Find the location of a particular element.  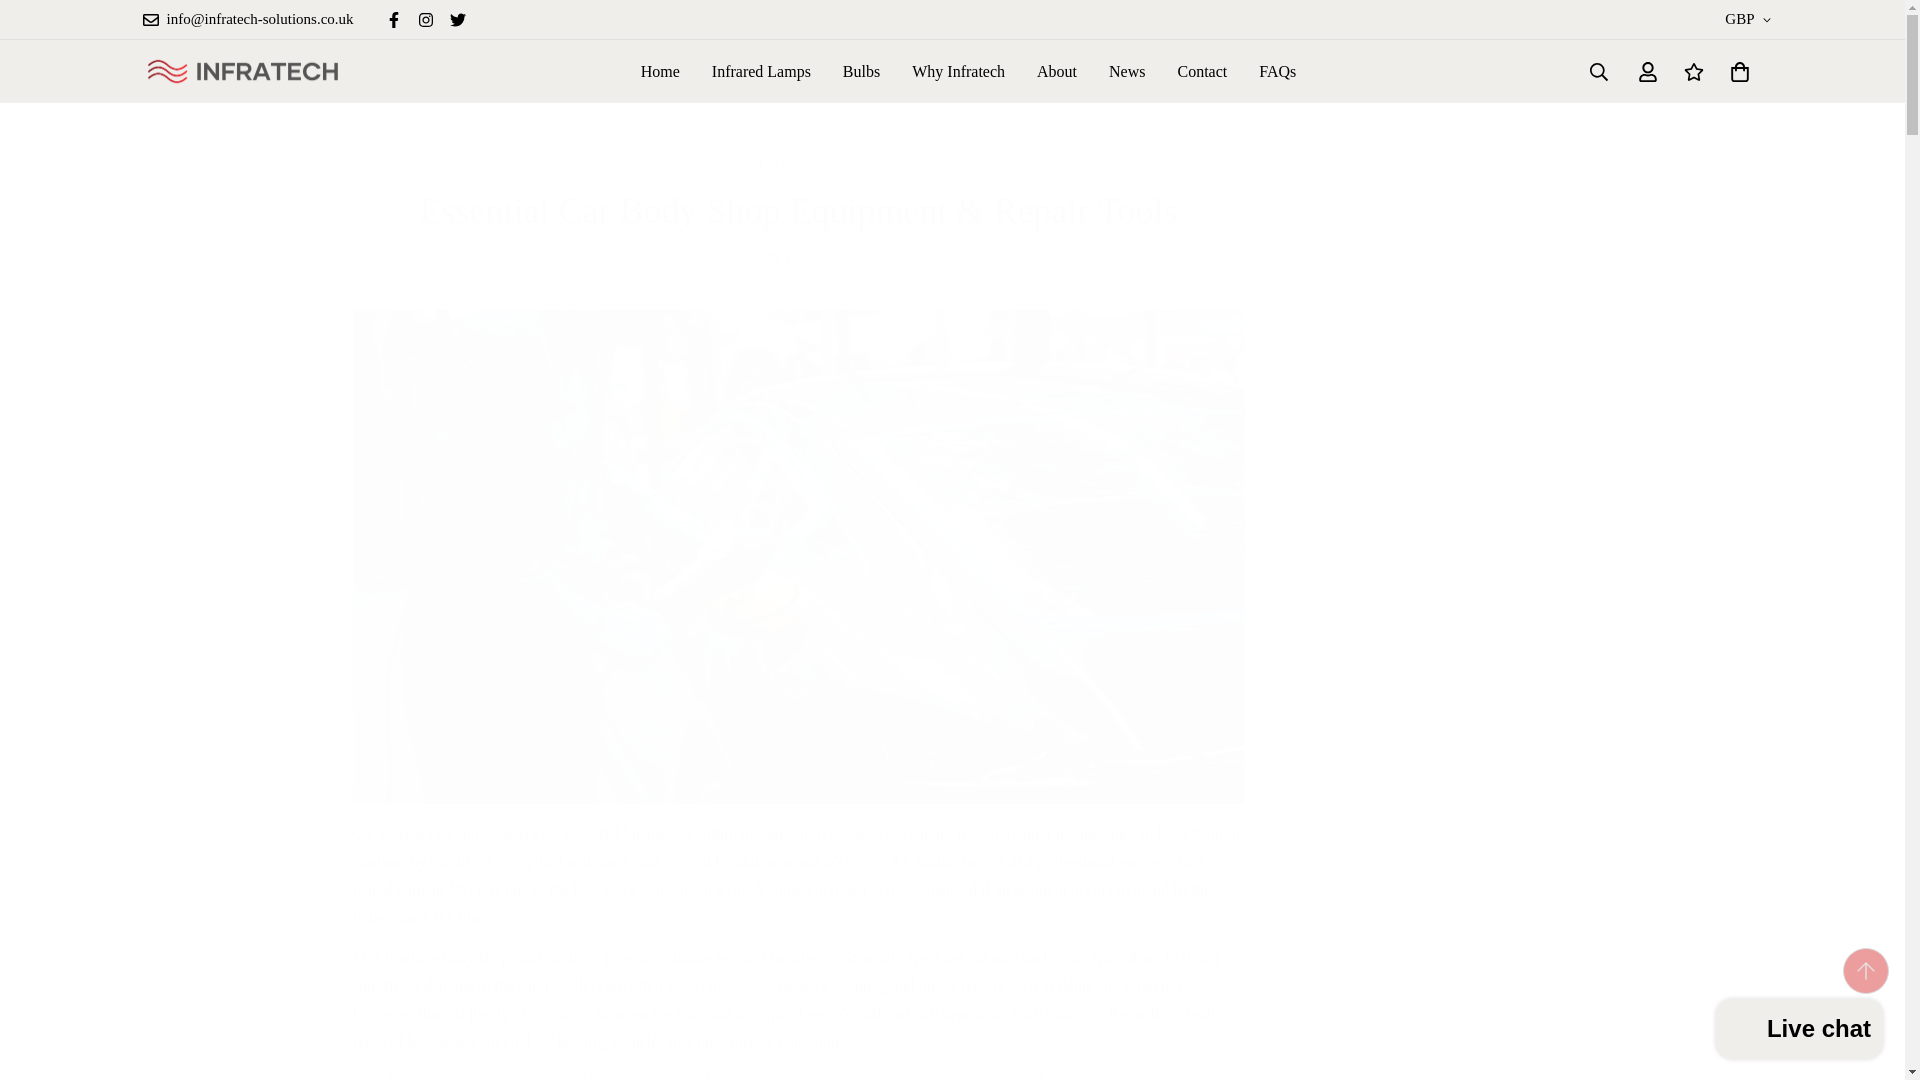

Infrared Lamps is located at coordinates (761, 70).